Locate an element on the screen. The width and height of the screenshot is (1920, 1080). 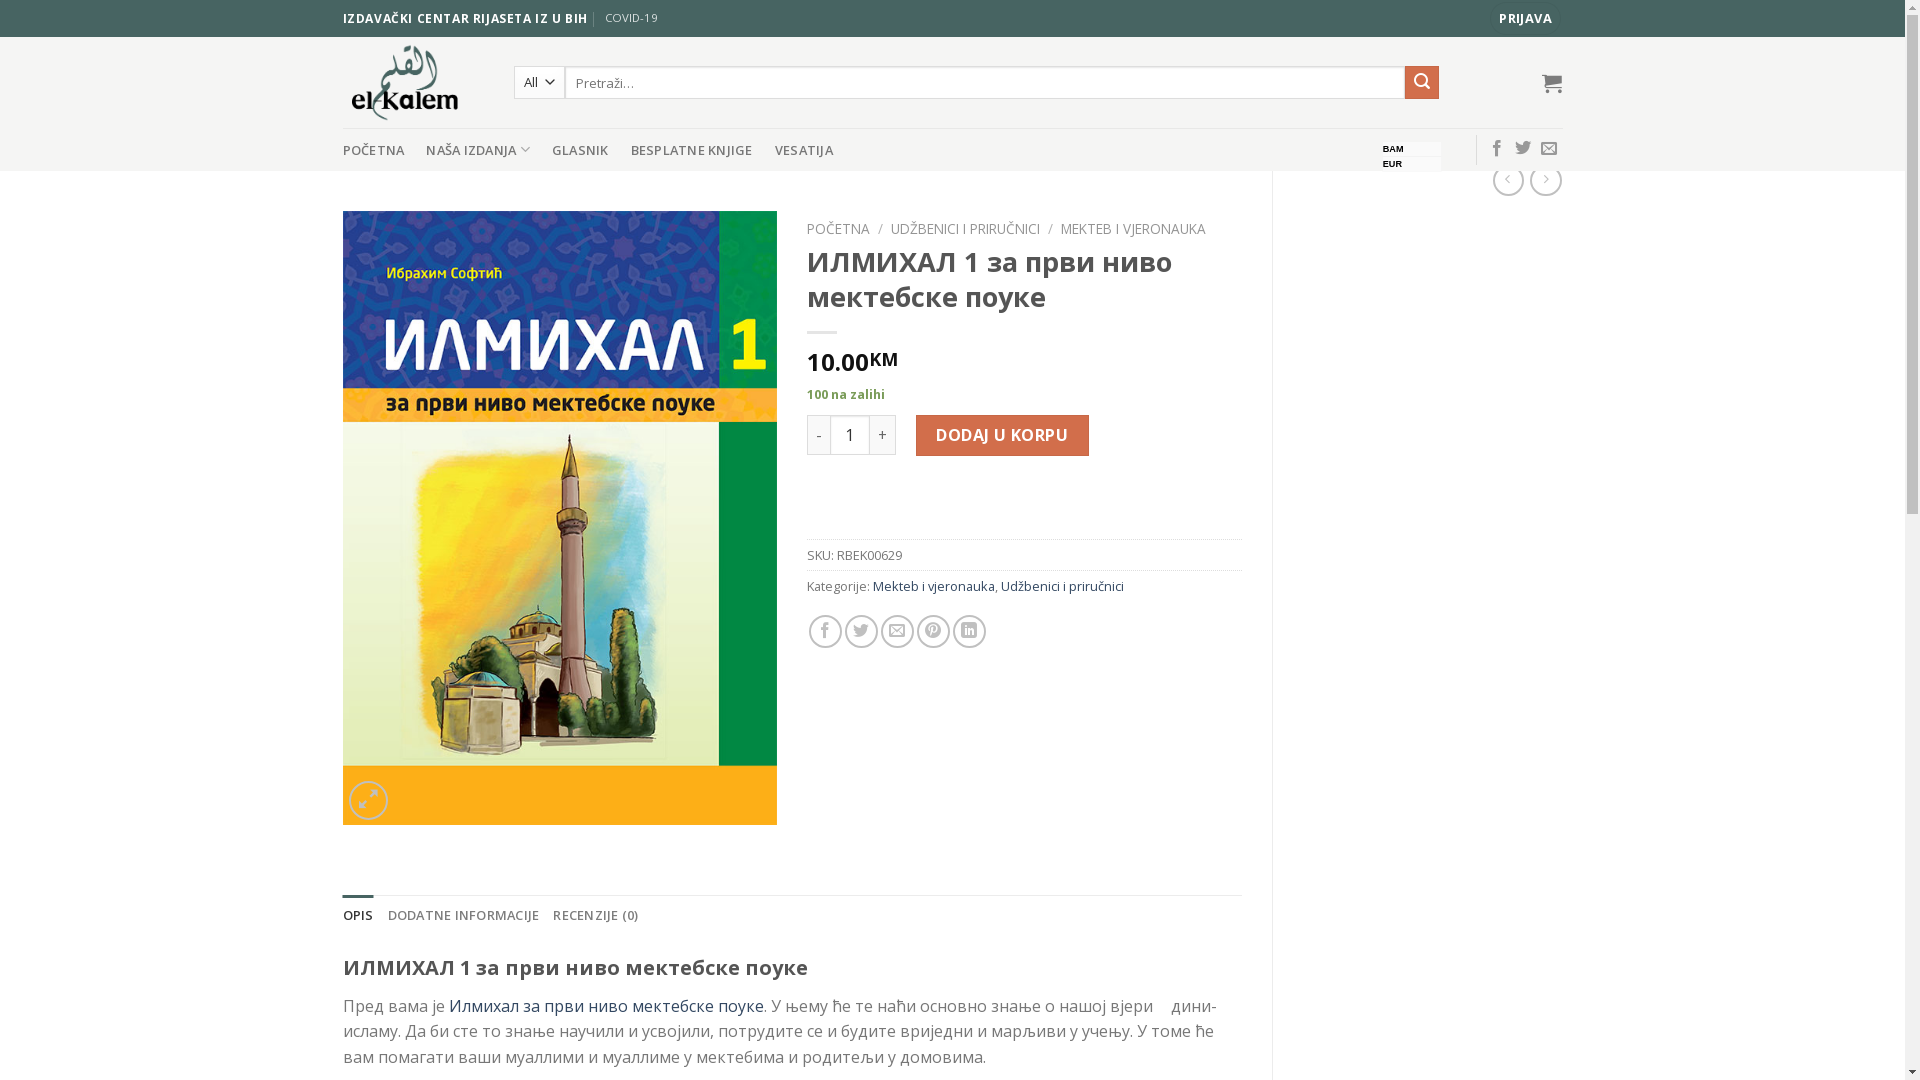
DODATNE INFORMACIJE is located at coordinates (464, 915).